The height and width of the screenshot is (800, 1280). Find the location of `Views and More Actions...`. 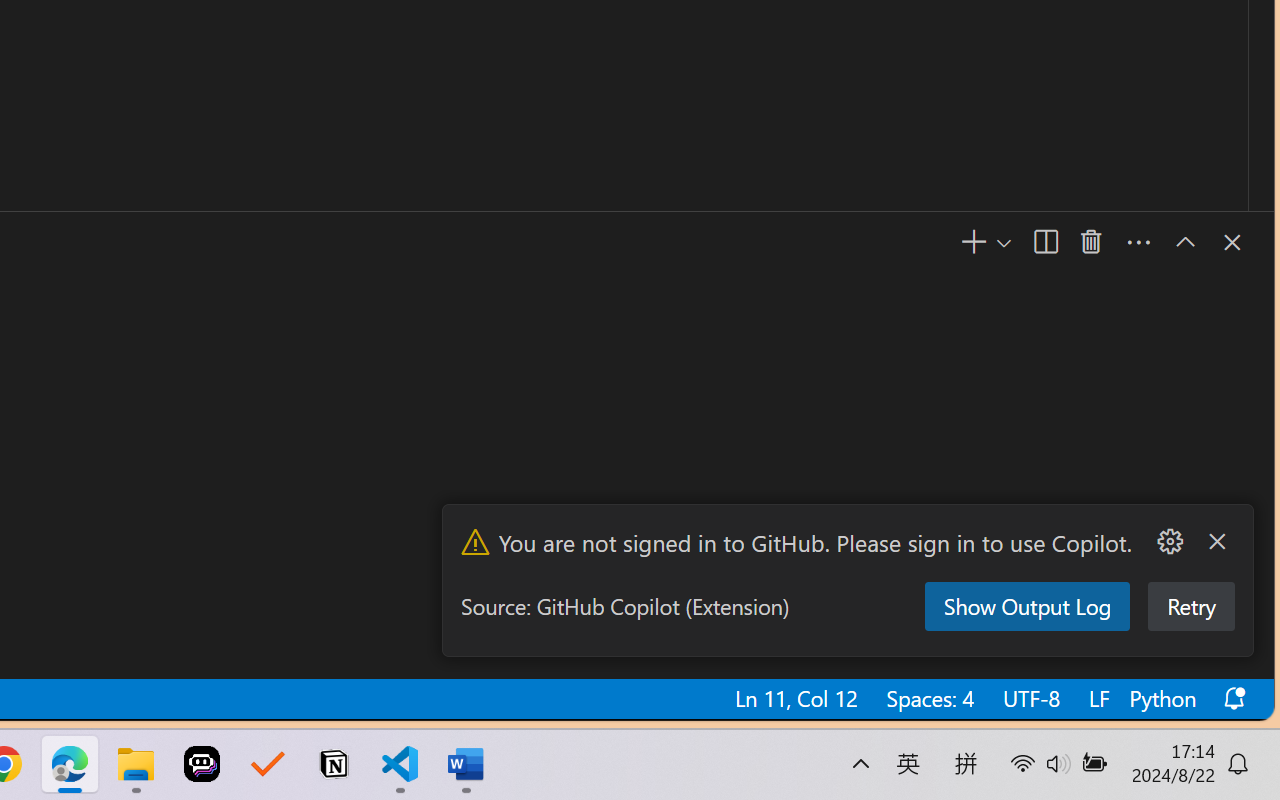

Views and More Actions... is located at coordinates (1138, 243).